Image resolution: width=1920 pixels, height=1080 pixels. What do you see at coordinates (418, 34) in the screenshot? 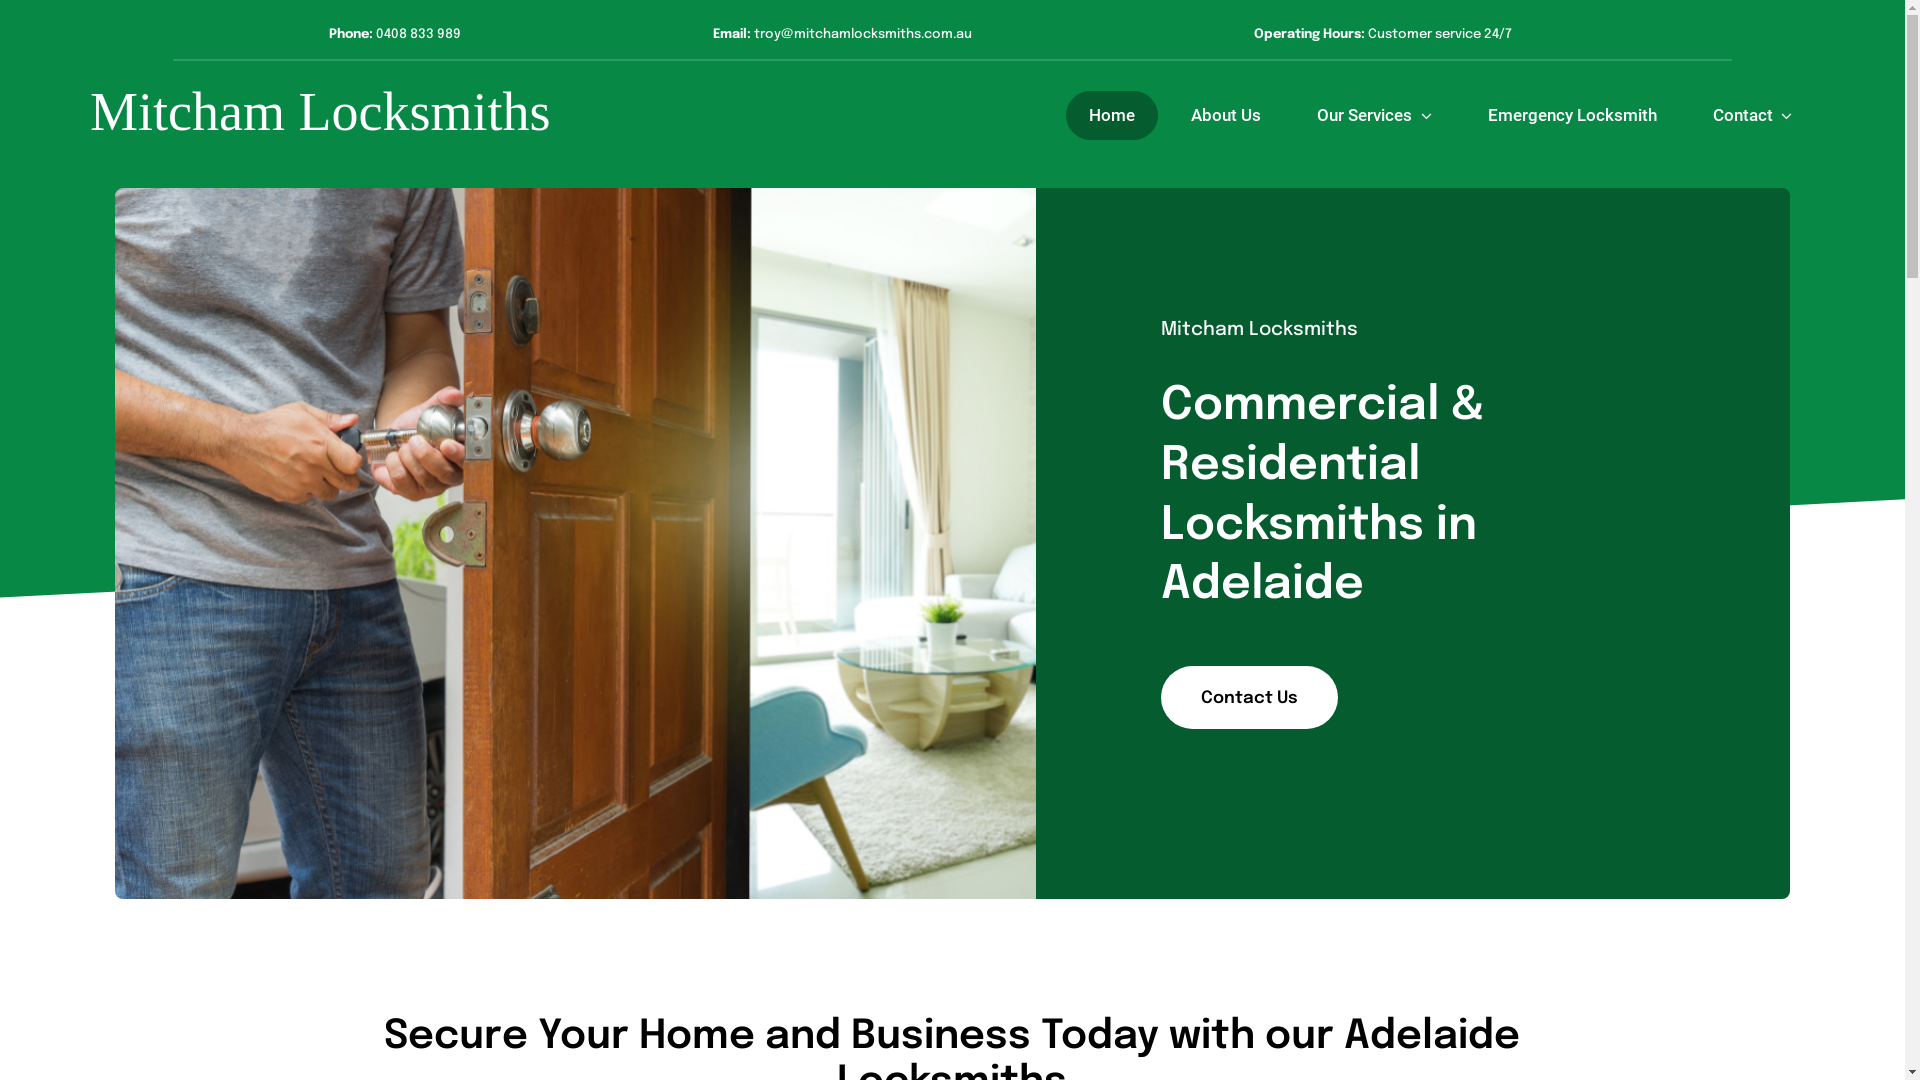
I see `0408 833 989` at bounding box center [418, 34].